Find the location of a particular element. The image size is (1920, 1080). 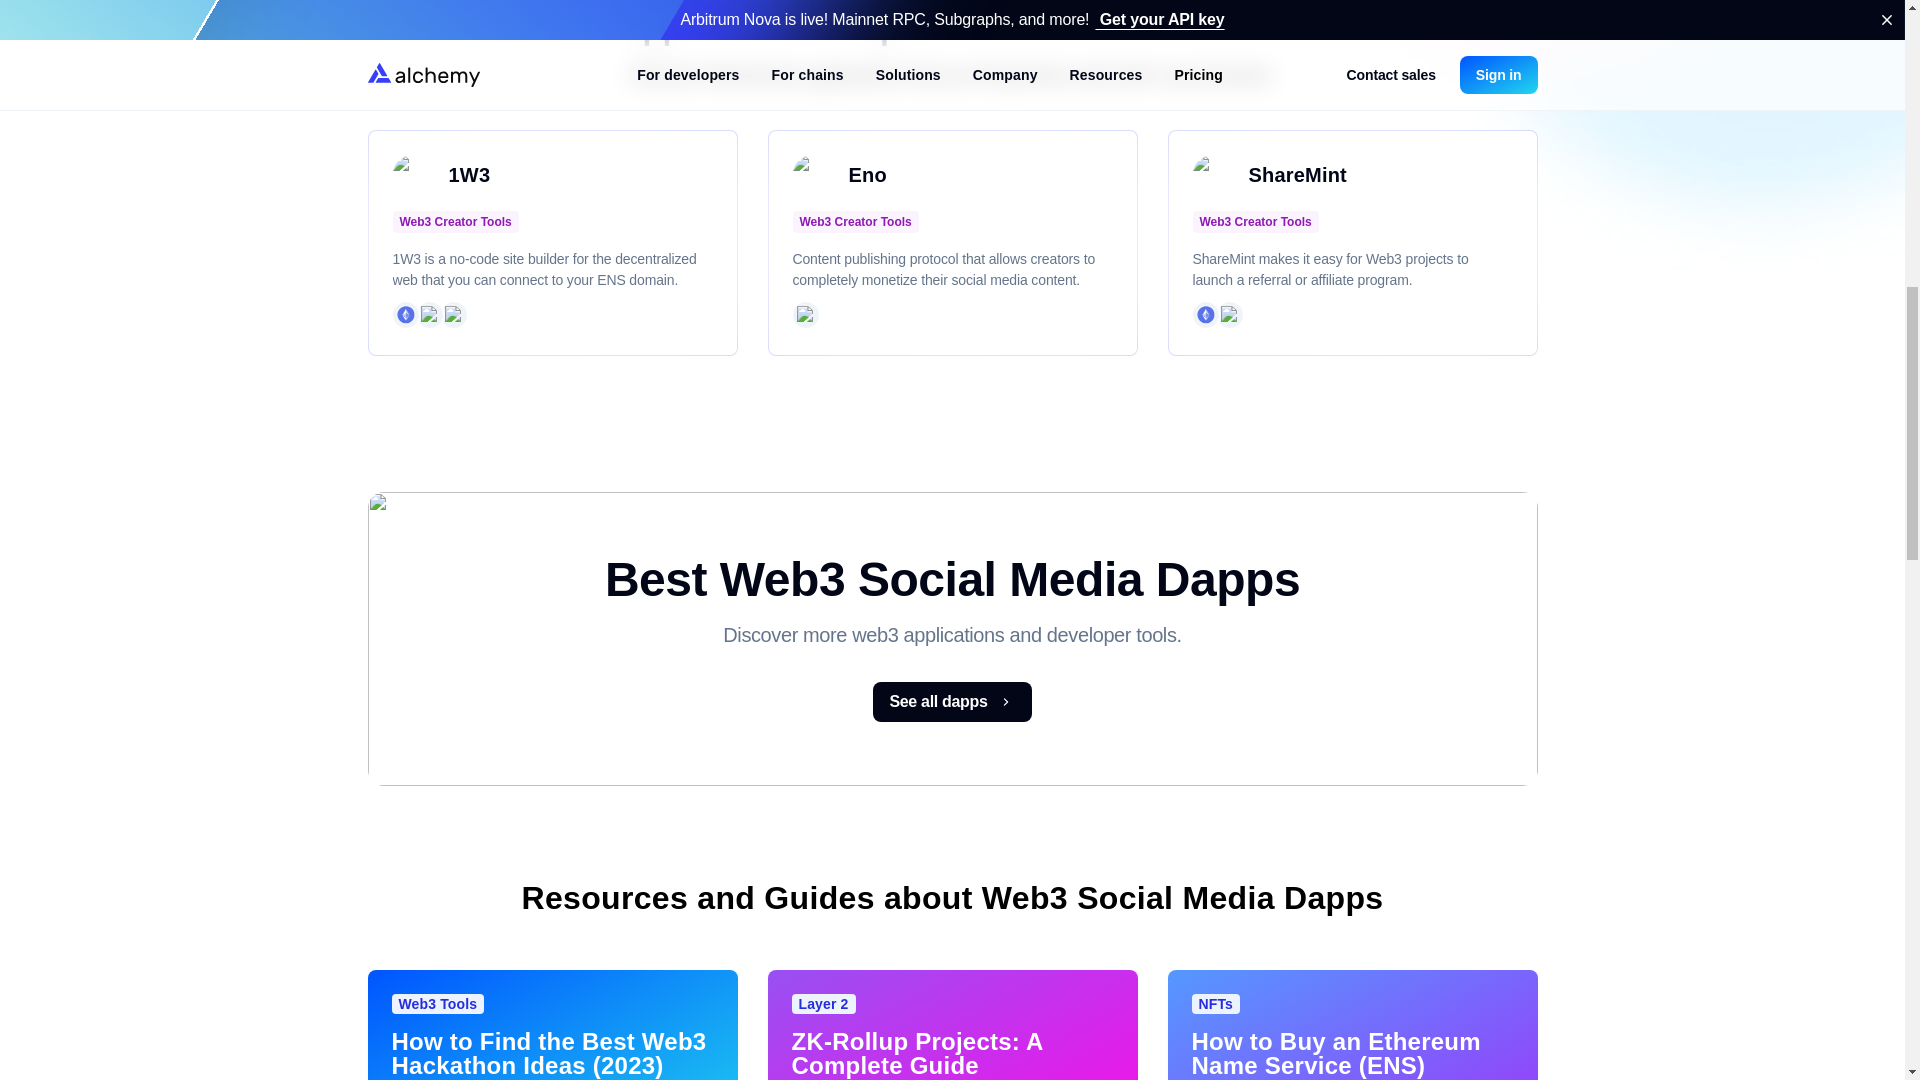

Ethereum is located at coordinates (404, 314).